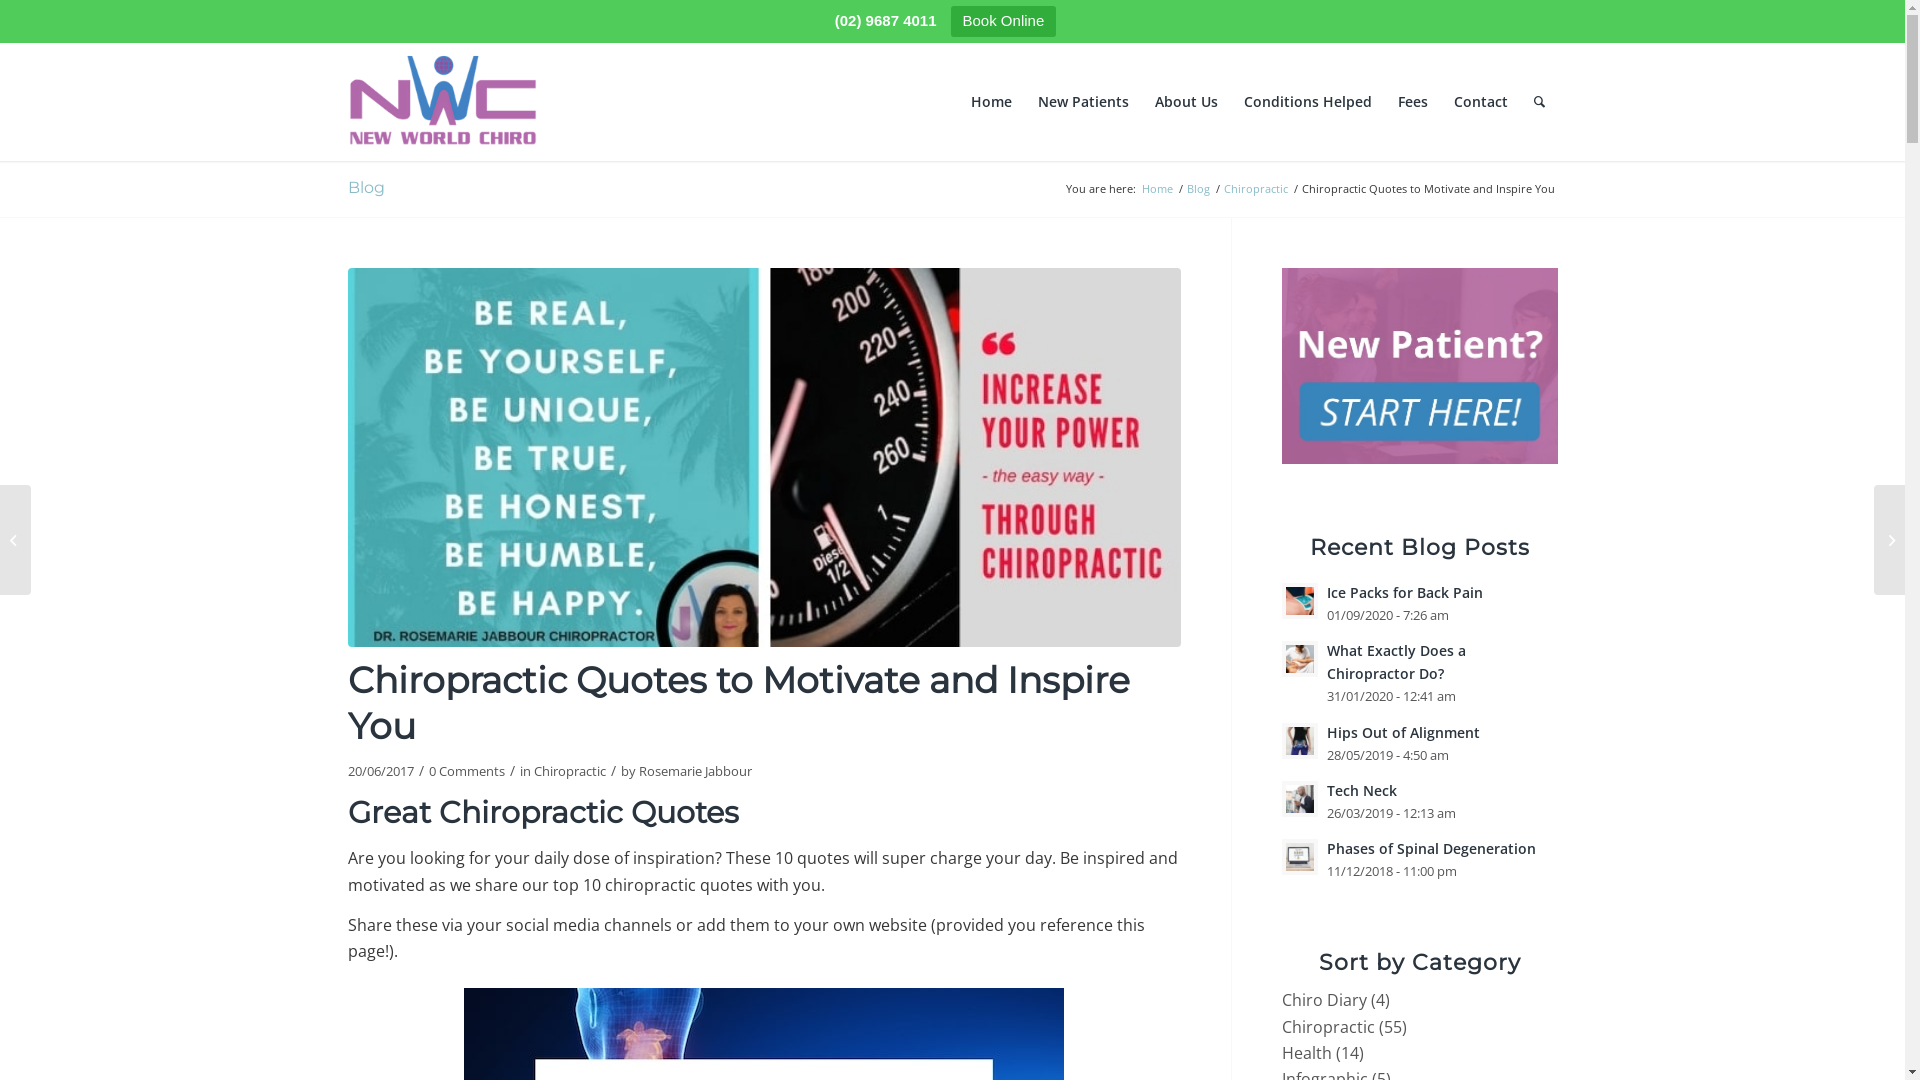 This screenshot has width=1920, height=1080. Describe the element at coordinates (1362, 790) in the screenshot. I see `Tech Neck` at that location.